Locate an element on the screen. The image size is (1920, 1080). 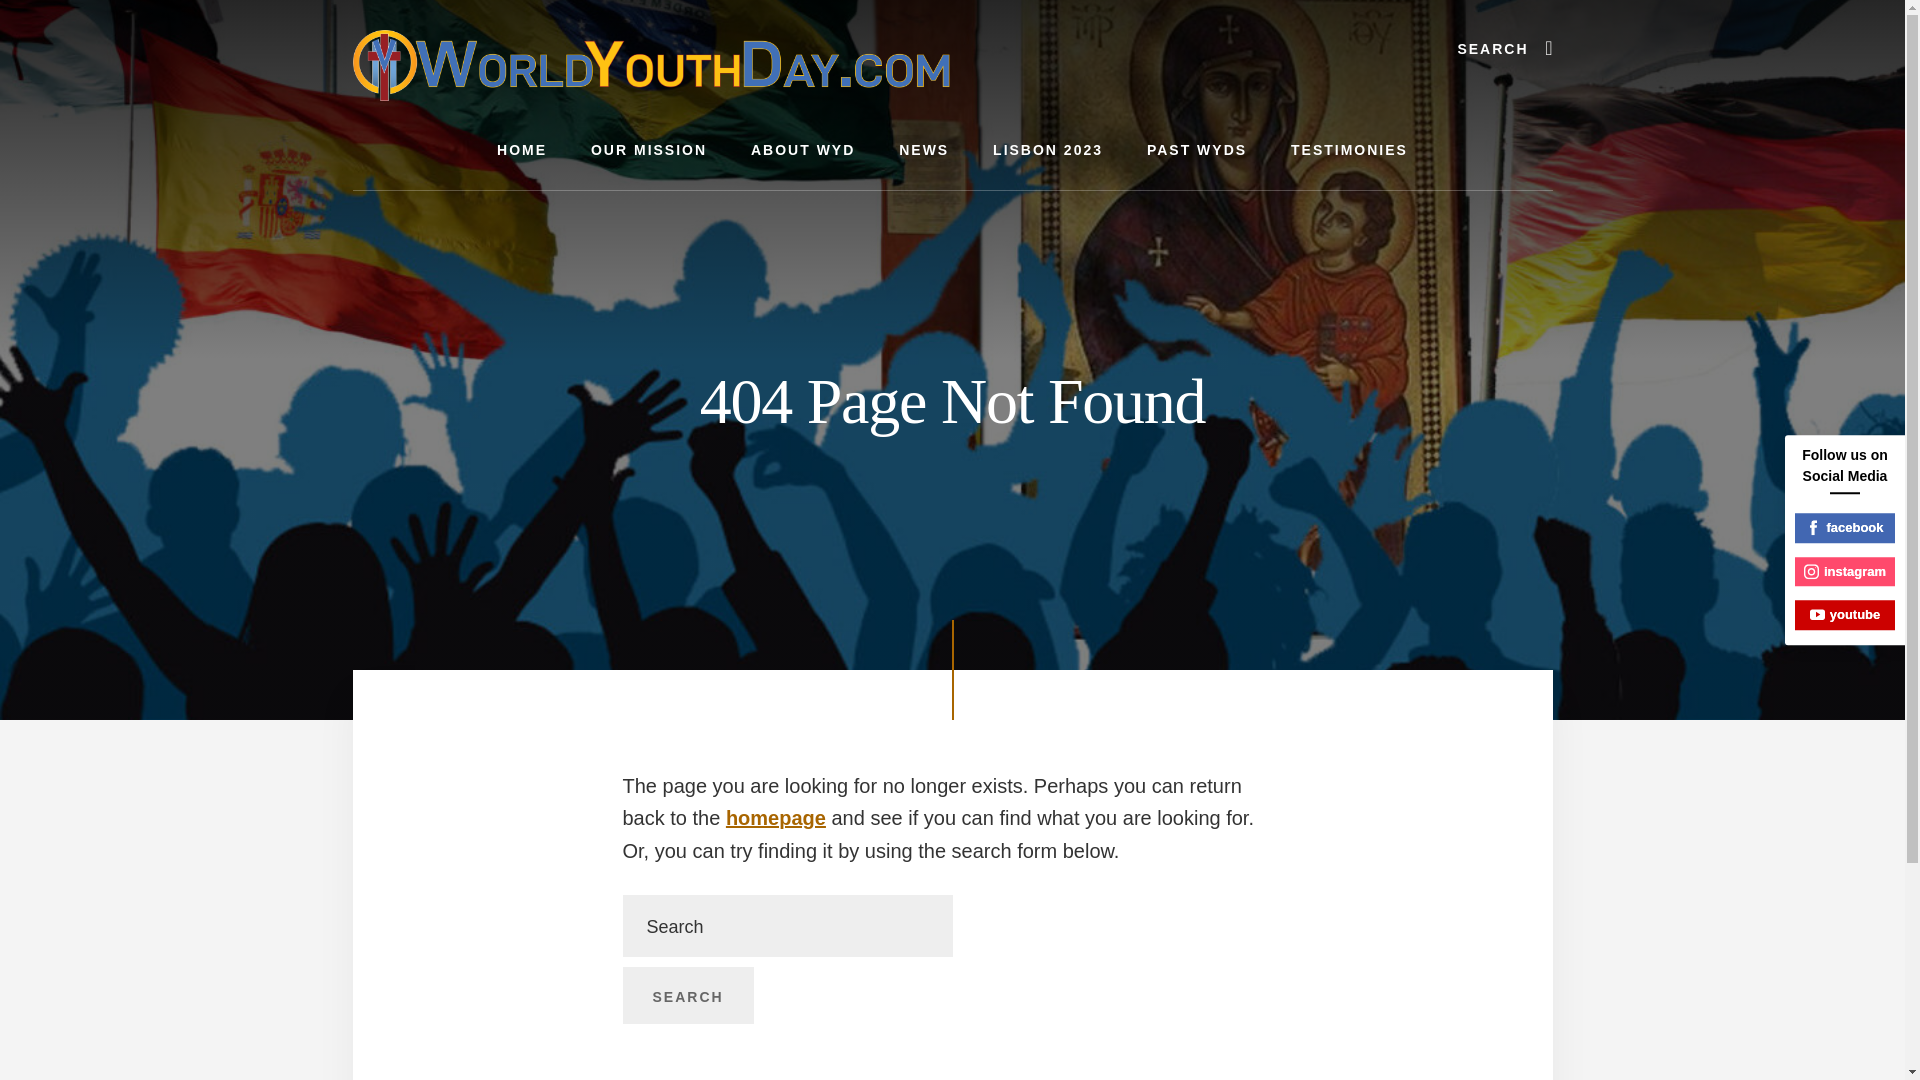
ABOUT WYD is located at coordinates (803, 150).